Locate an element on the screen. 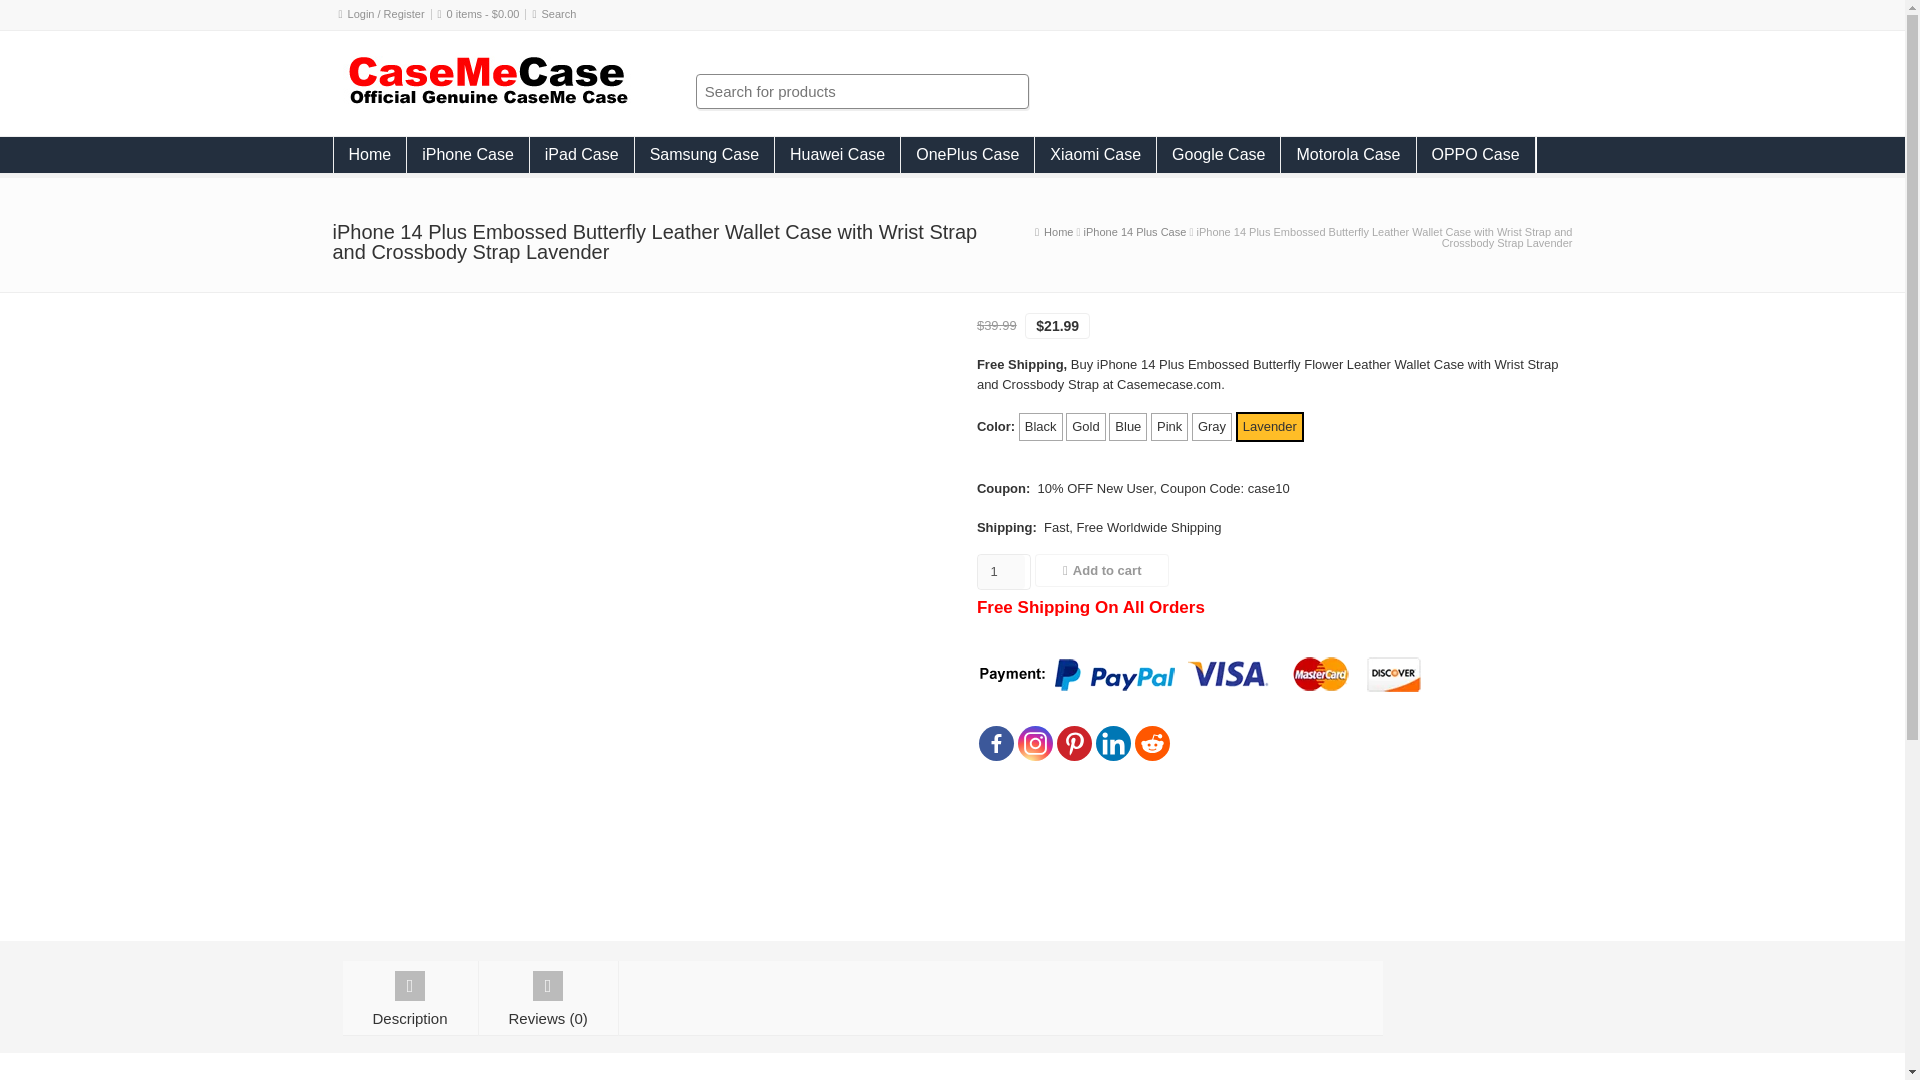 This screenshot has height=1080, width=1920. Linkedin is located at coordinates (1113, 743).